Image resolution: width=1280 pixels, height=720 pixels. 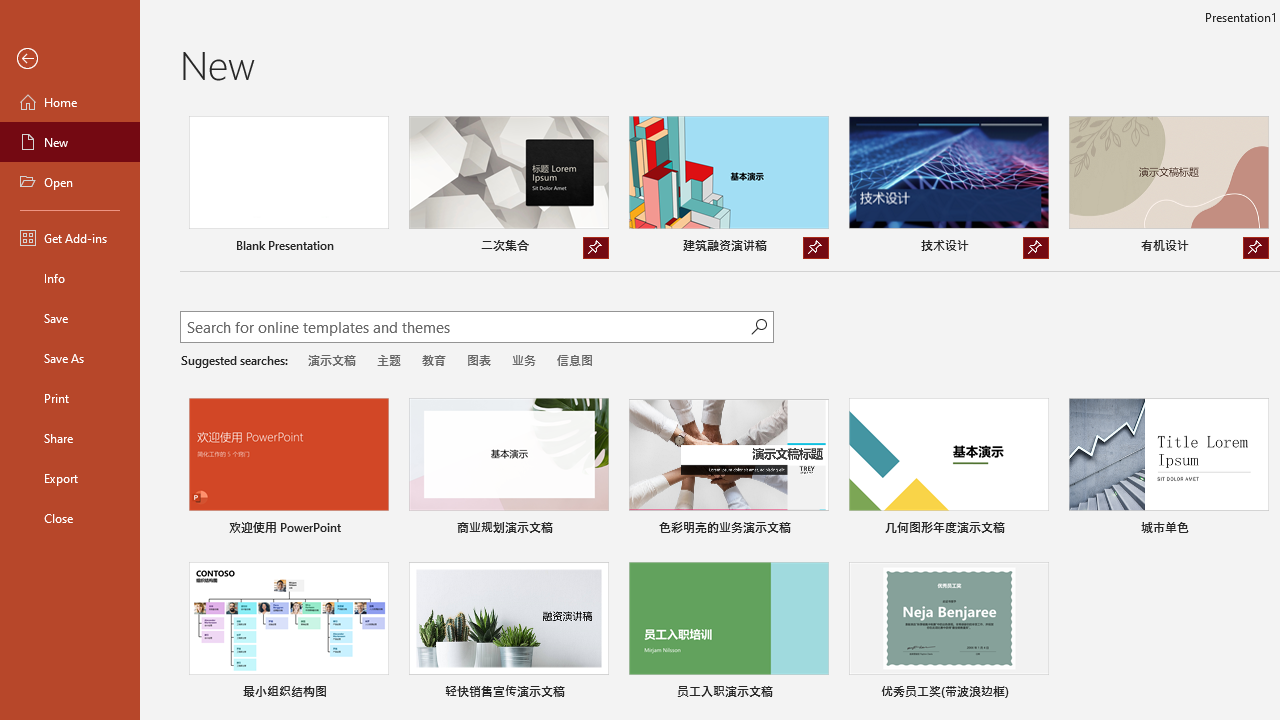 What do you see at coordinates (288, 188) in the screenshot?
I see `Blank Presentation` at bounding box center [288, 188].